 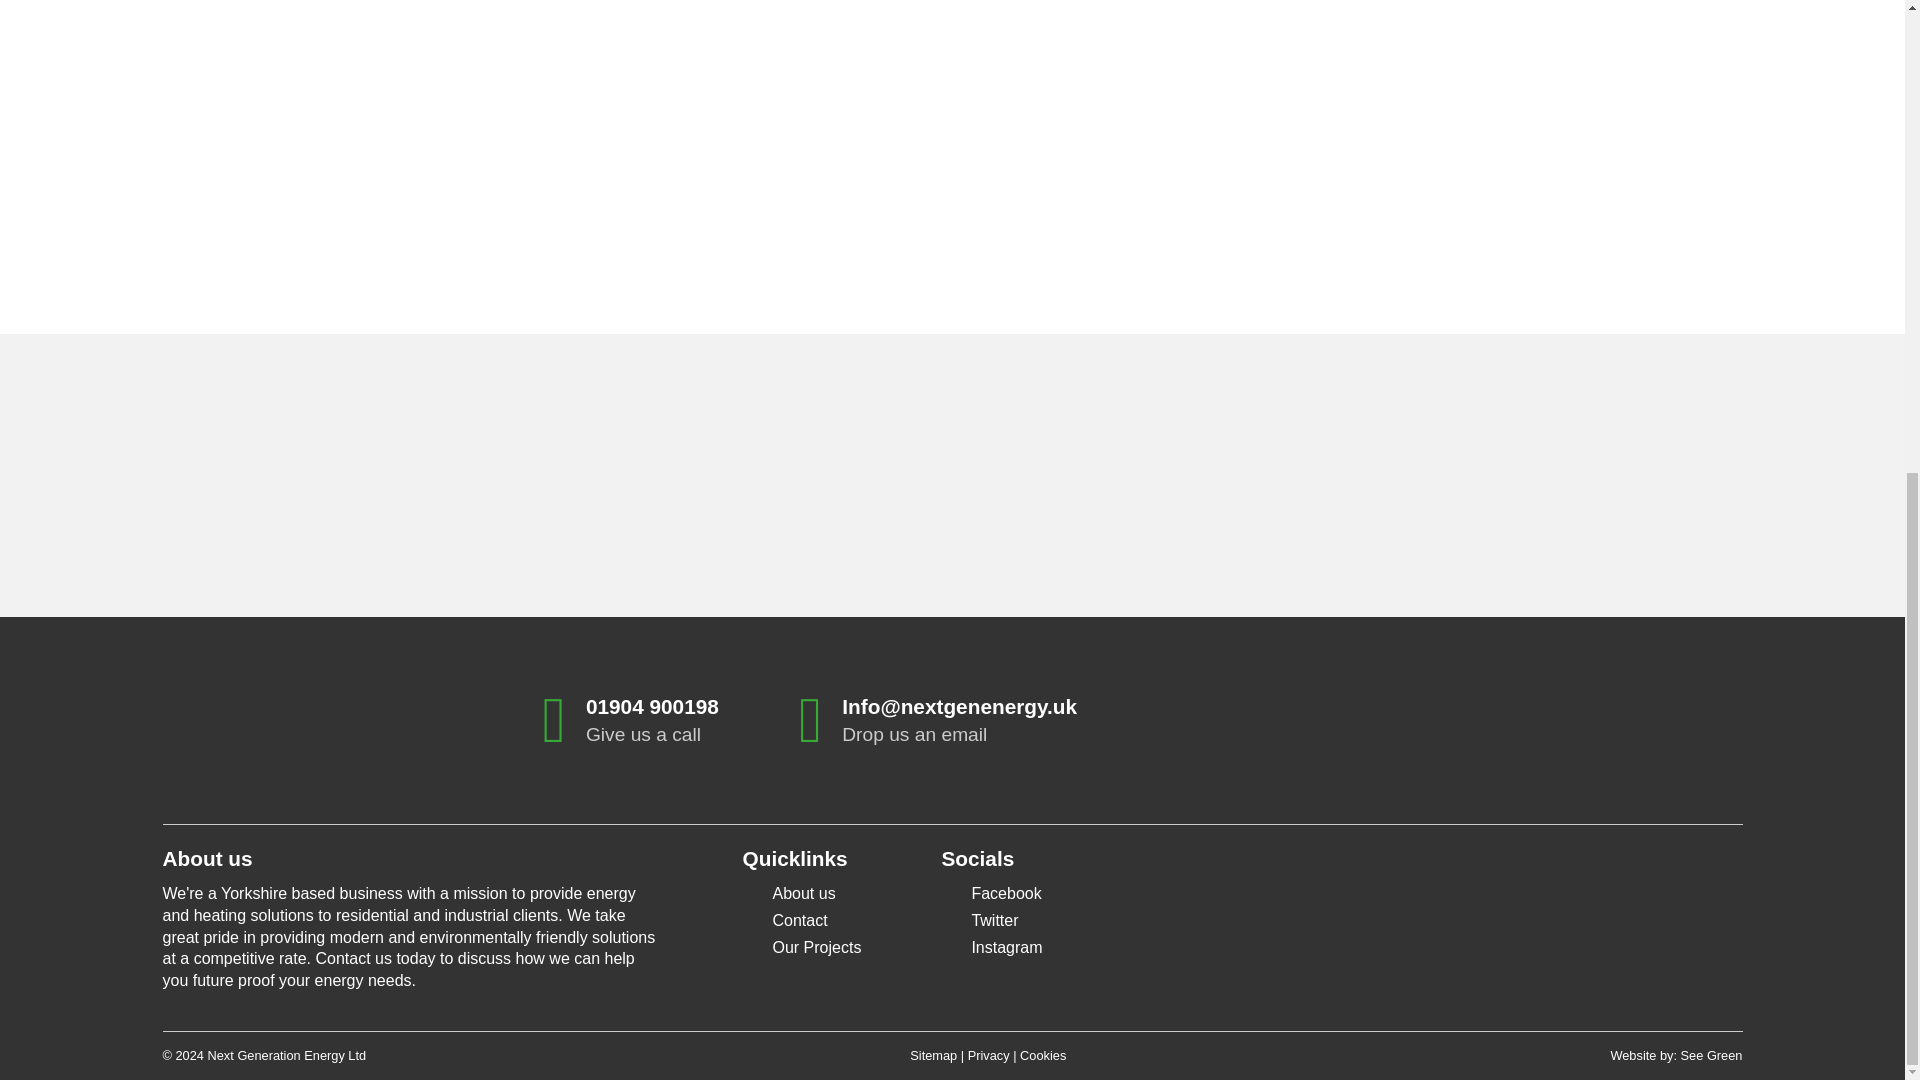 I want to click on Contact, so click(x=799, y=920).